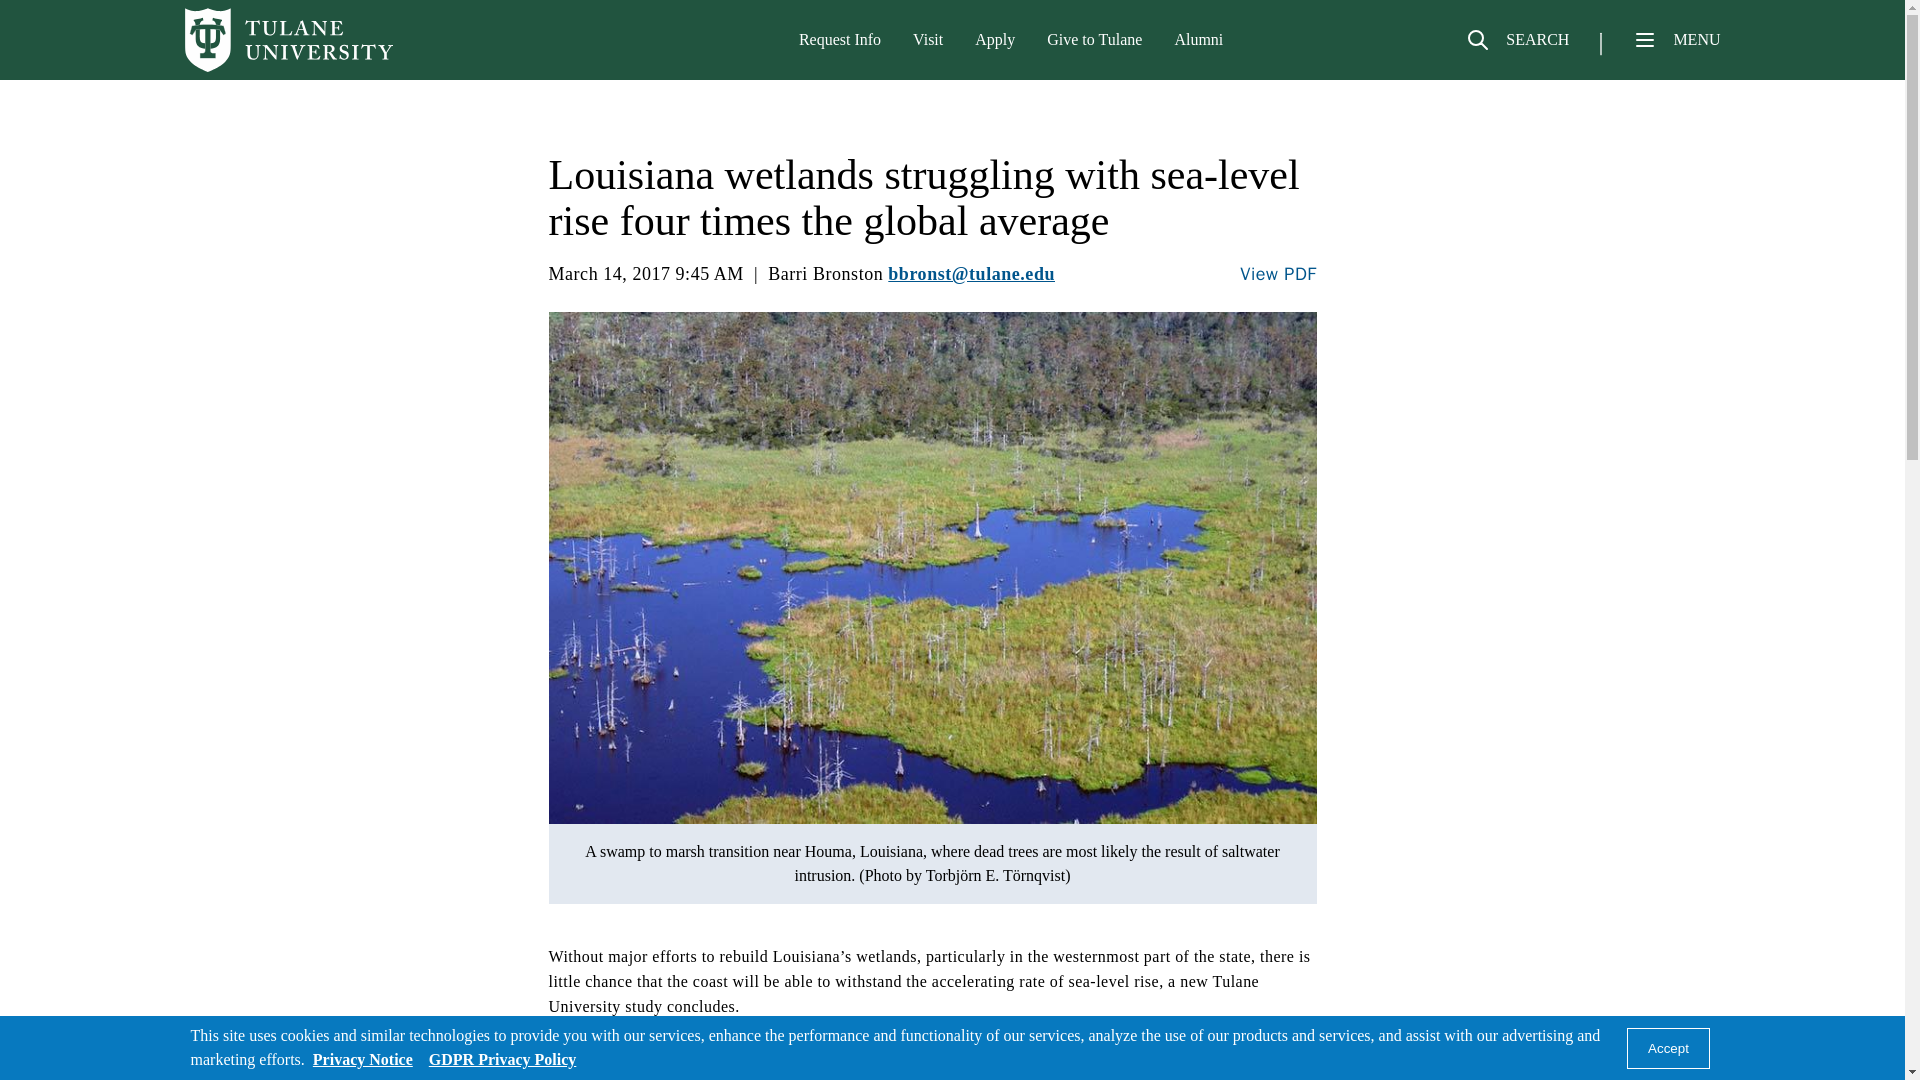 The height and width of the screenshot is (1080, 1920). Describe the element at coordinates (1517, 48) in the screenshot. I see `SEARCH` at that location.